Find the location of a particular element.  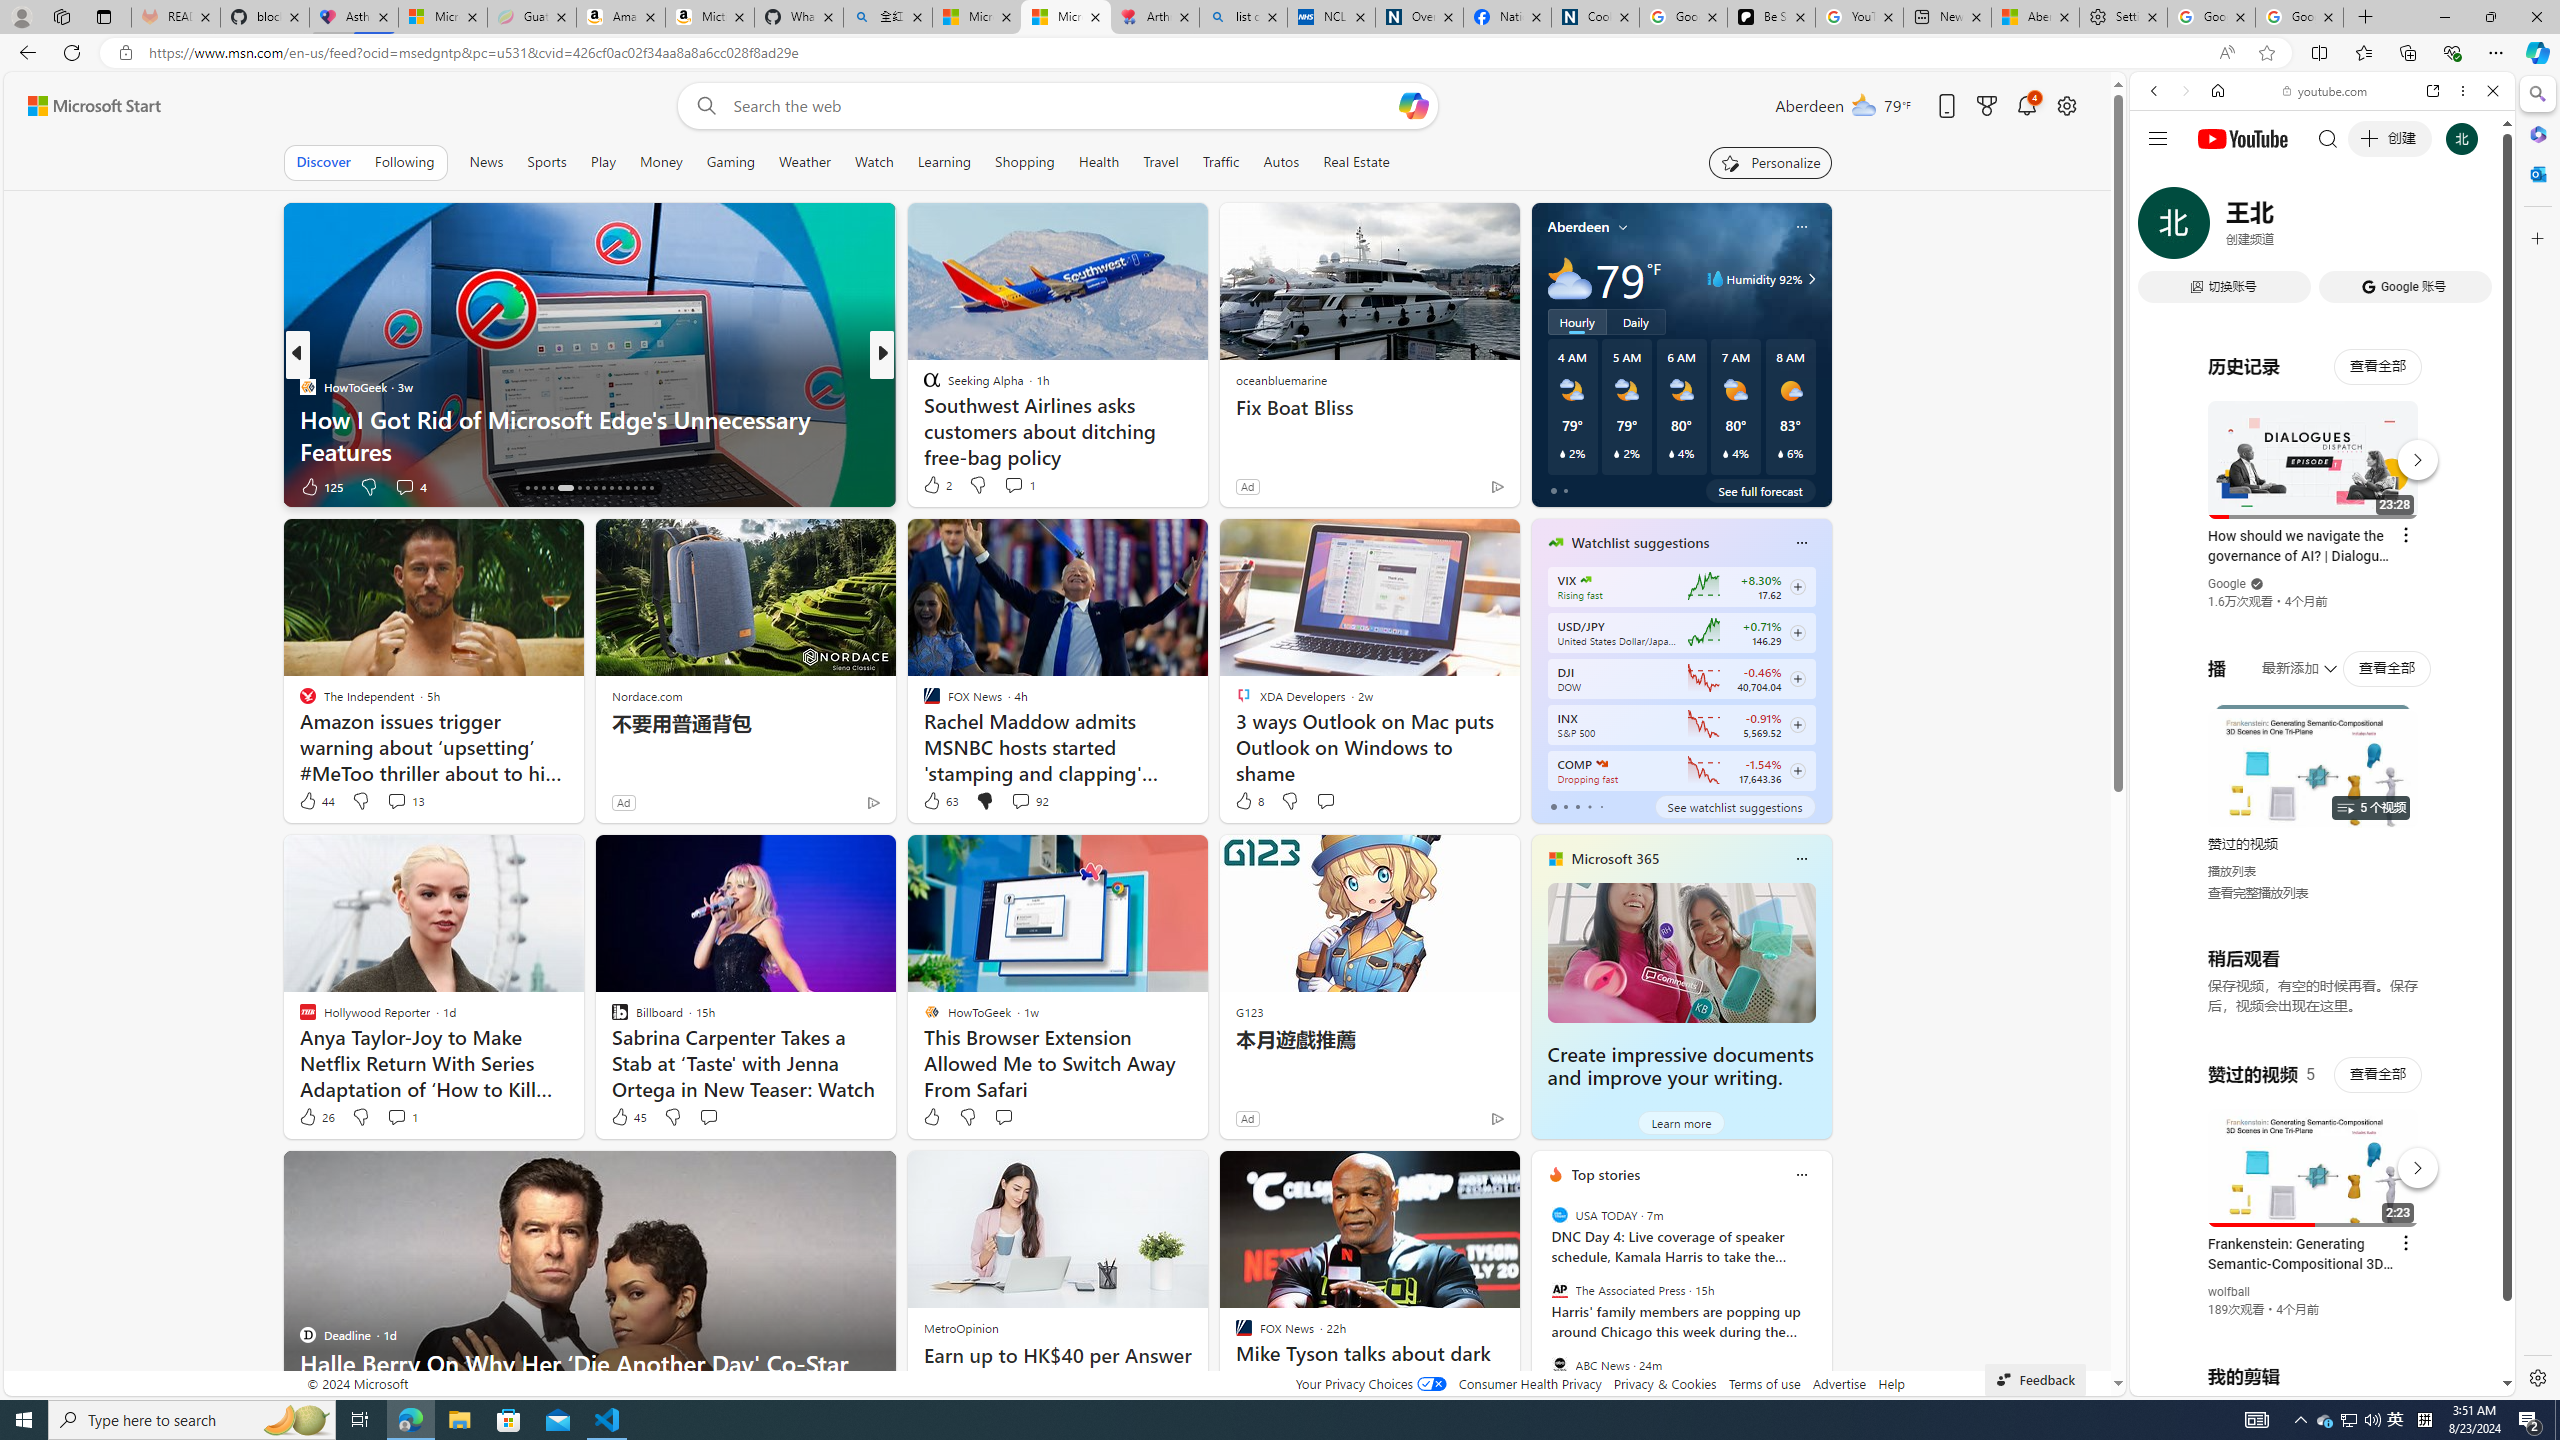

wolfball is located at coordinates (2229, 1292).